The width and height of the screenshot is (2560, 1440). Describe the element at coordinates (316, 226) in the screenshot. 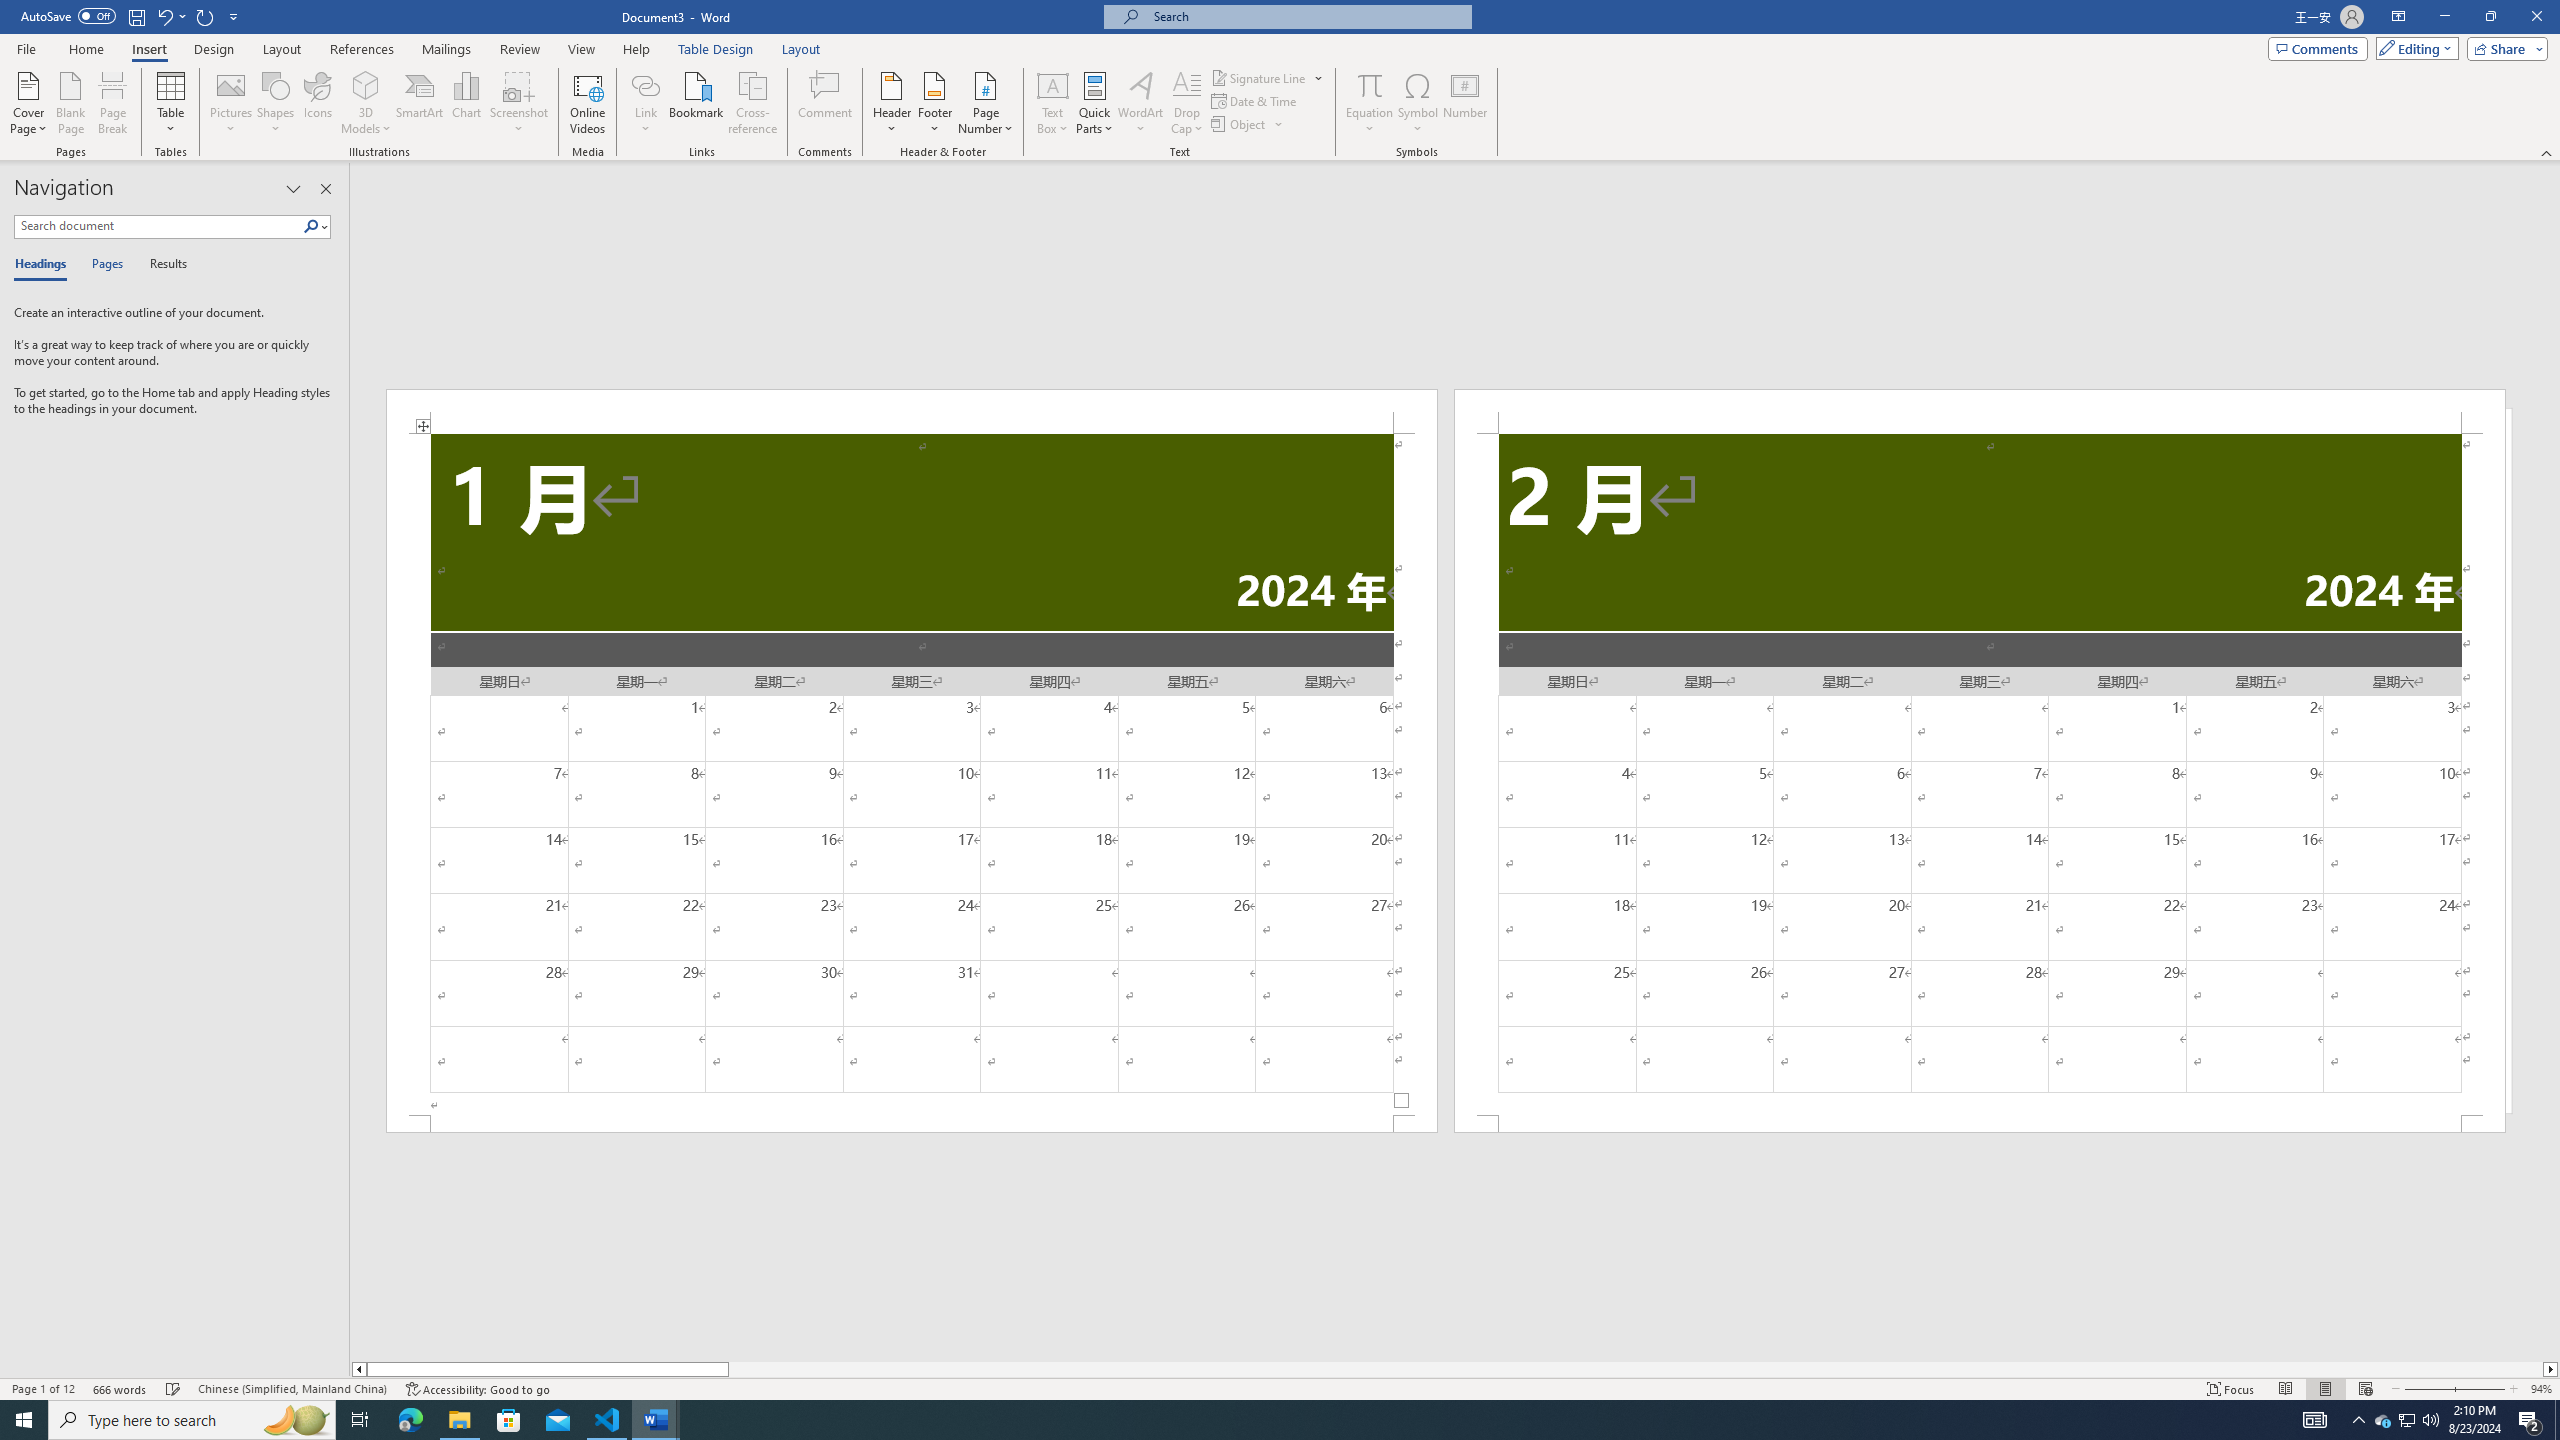

I see `Search` at that location.